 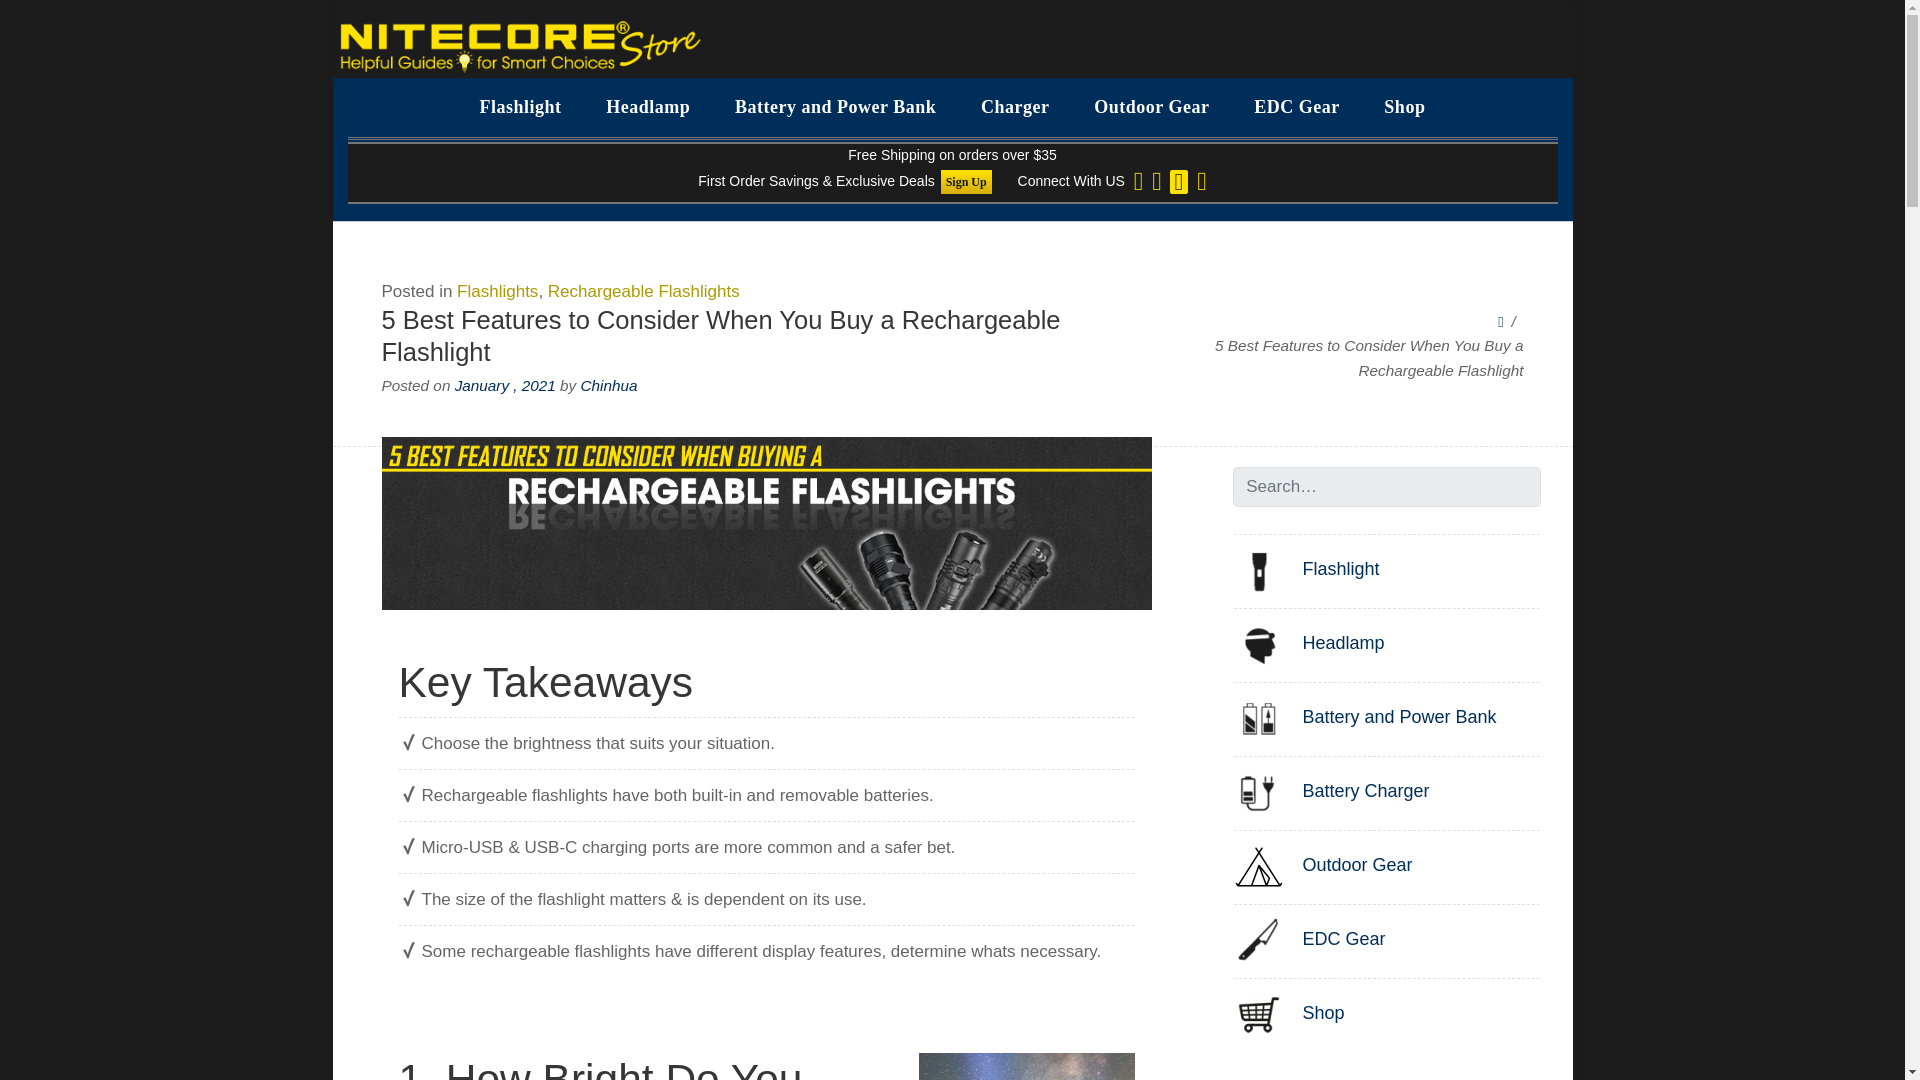 What do you see at coordinates (966, 182) in the screenshot?
I see `Sign Up` at bounding box center [966, 182].